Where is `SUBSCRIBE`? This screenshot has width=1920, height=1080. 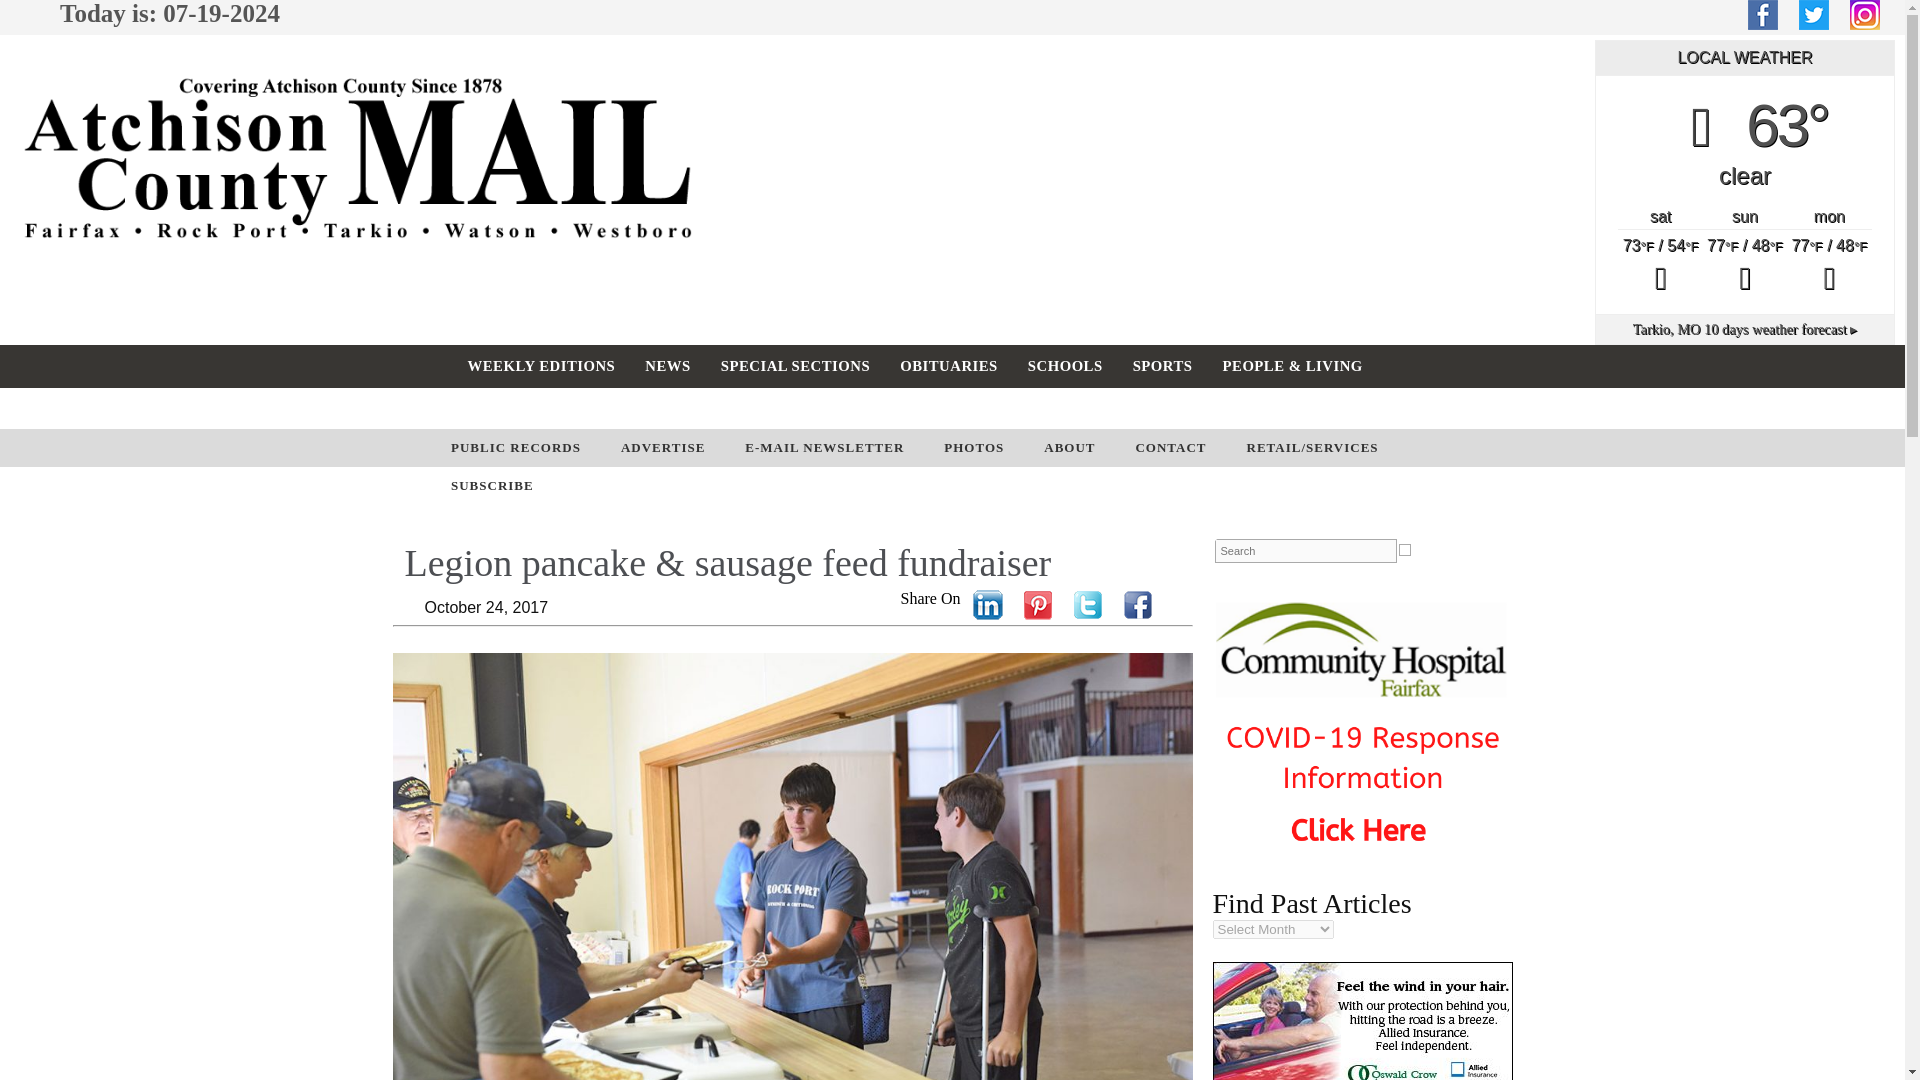
SUBSCRIBE is located at coordinates (628, 407).